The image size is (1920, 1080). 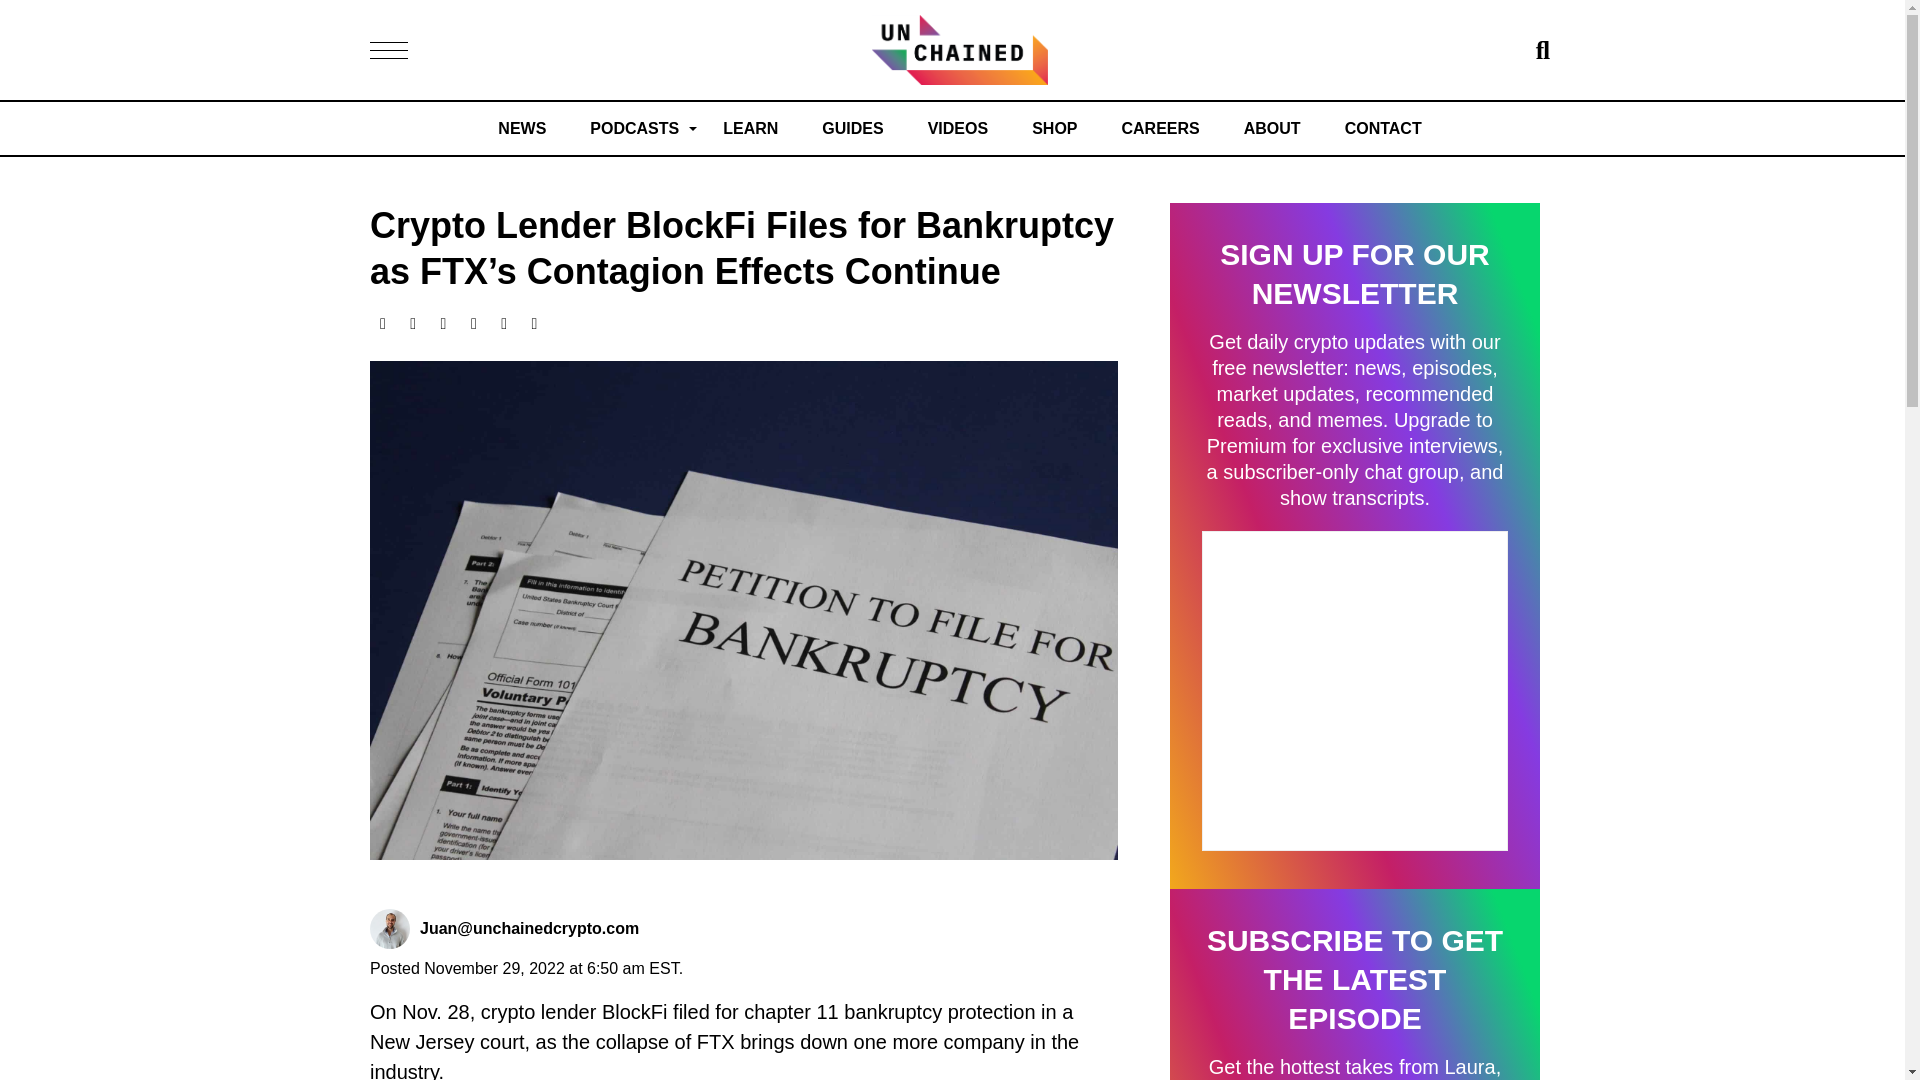 I want to click on CAREERS, so click(x=1160, y=128).